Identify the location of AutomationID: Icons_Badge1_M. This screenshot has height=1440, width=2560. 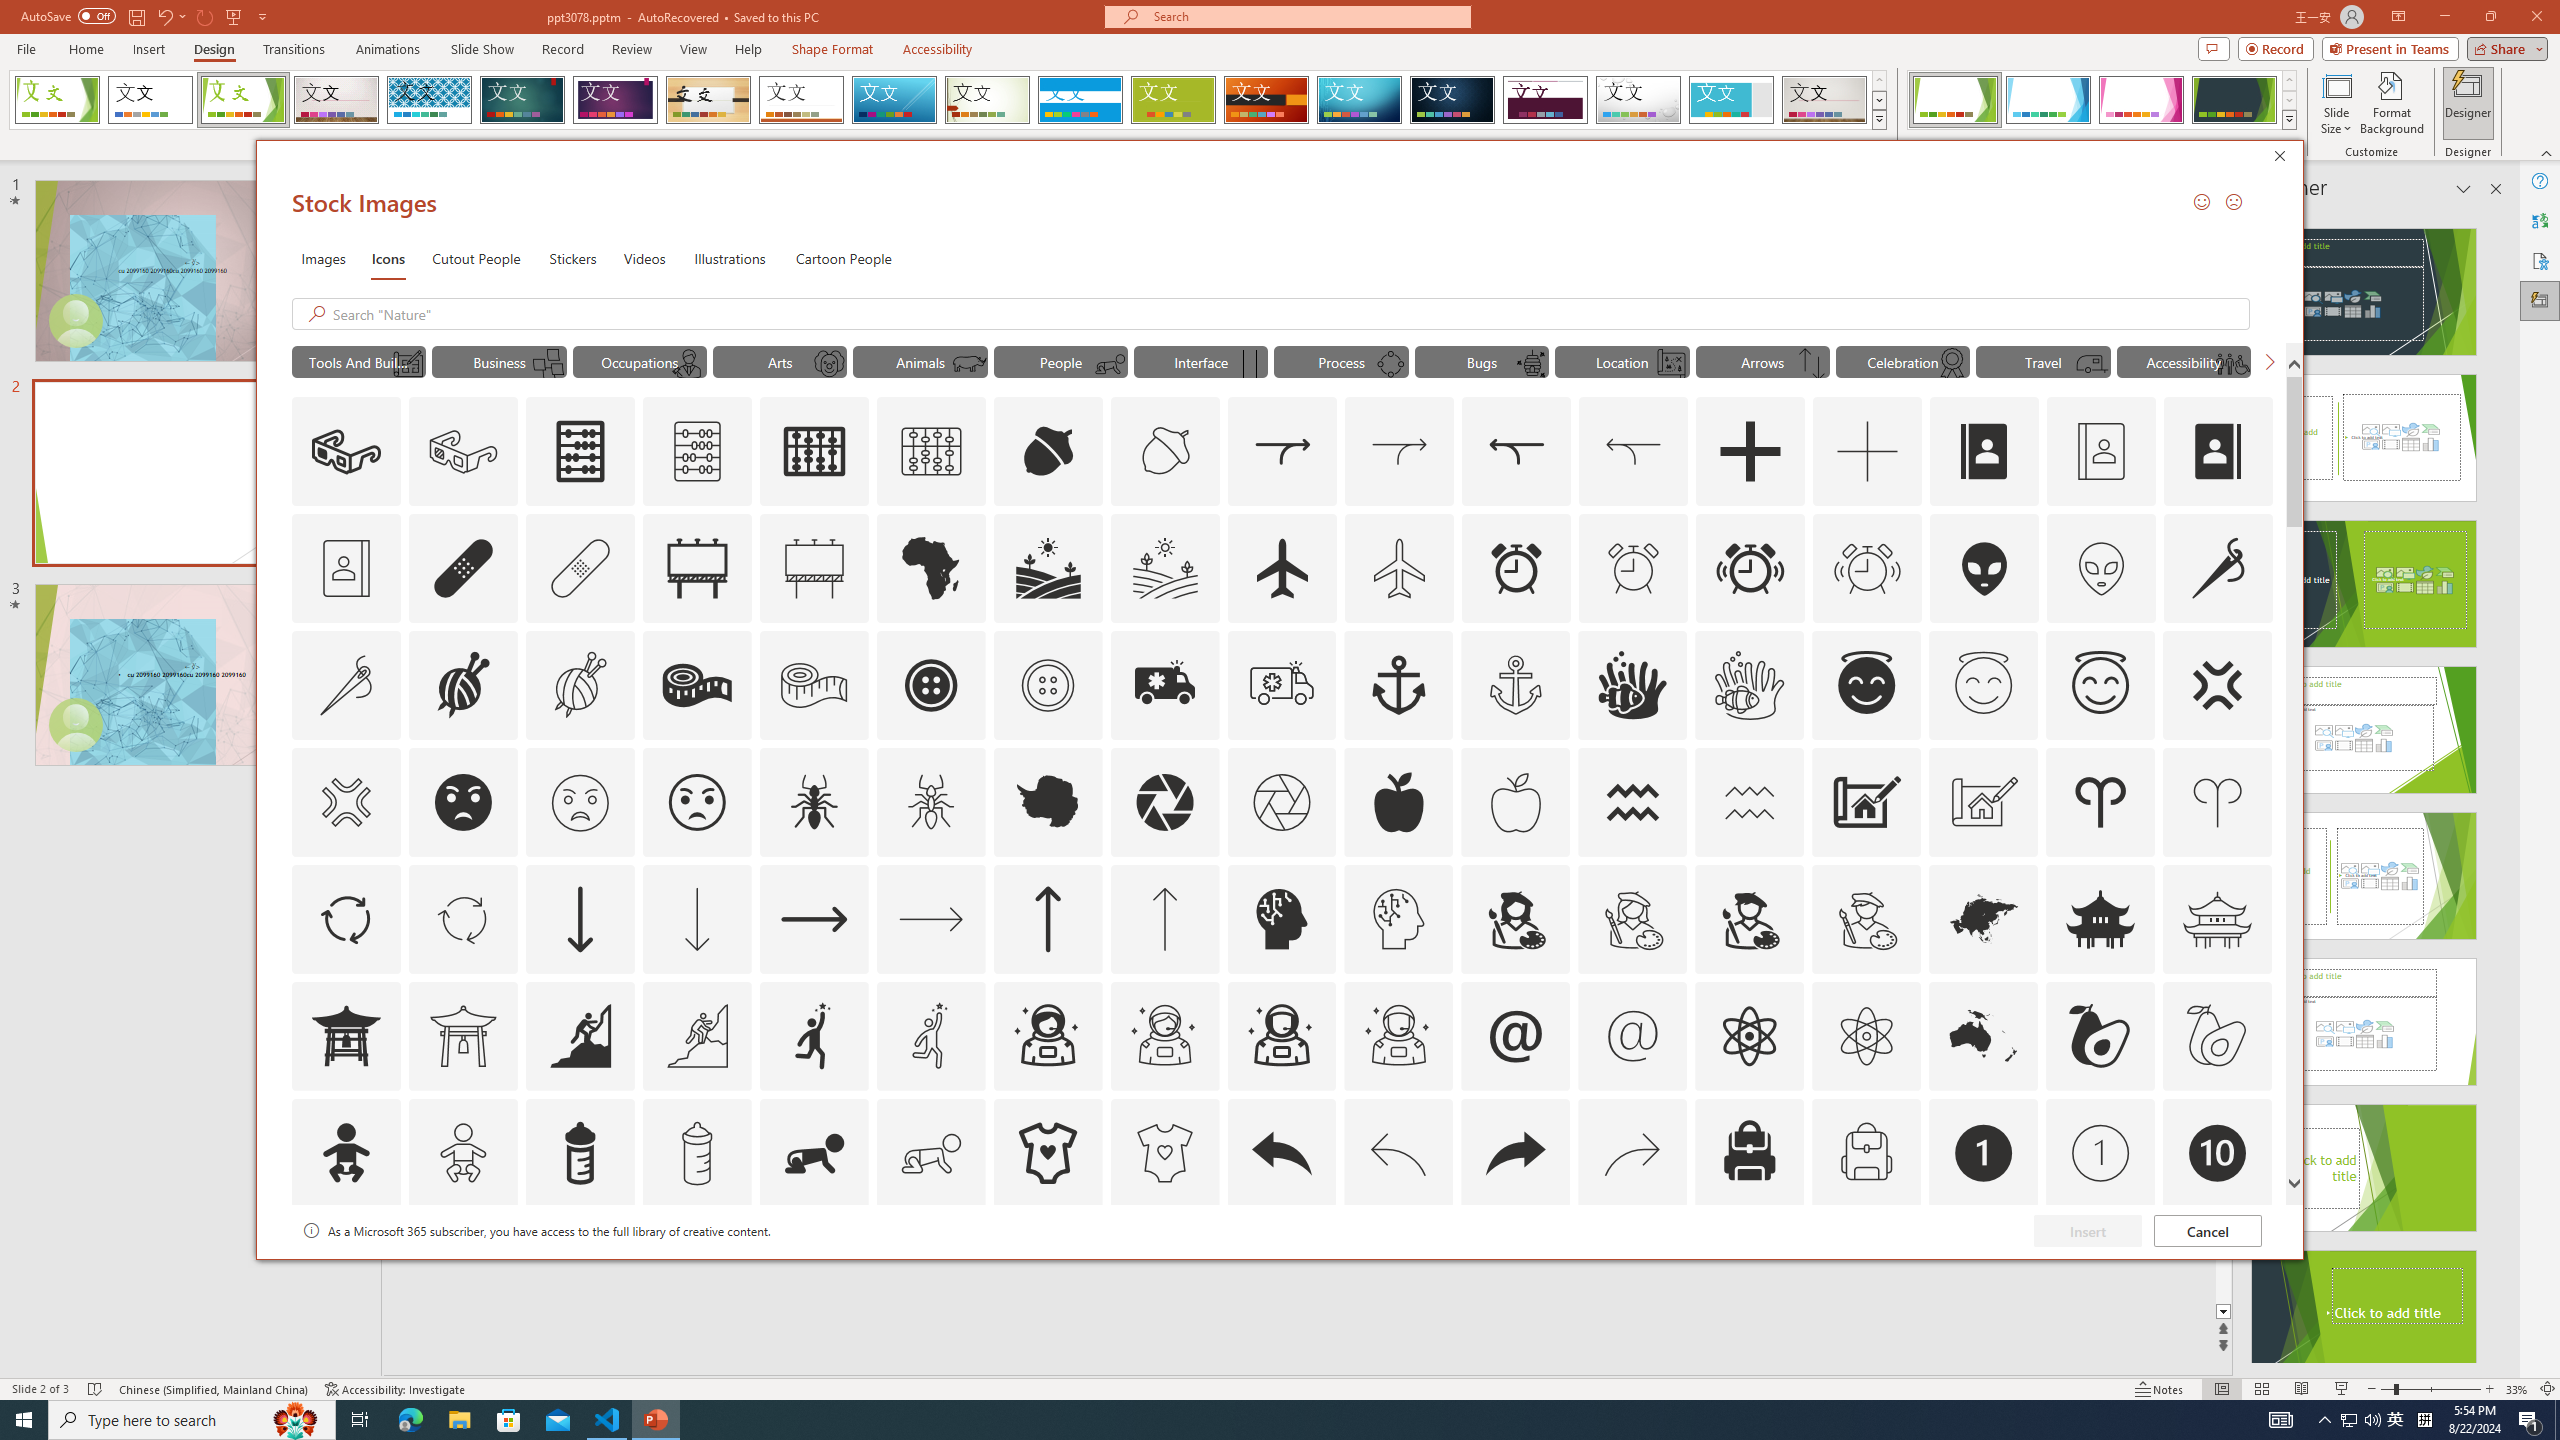
(2101, 1153).